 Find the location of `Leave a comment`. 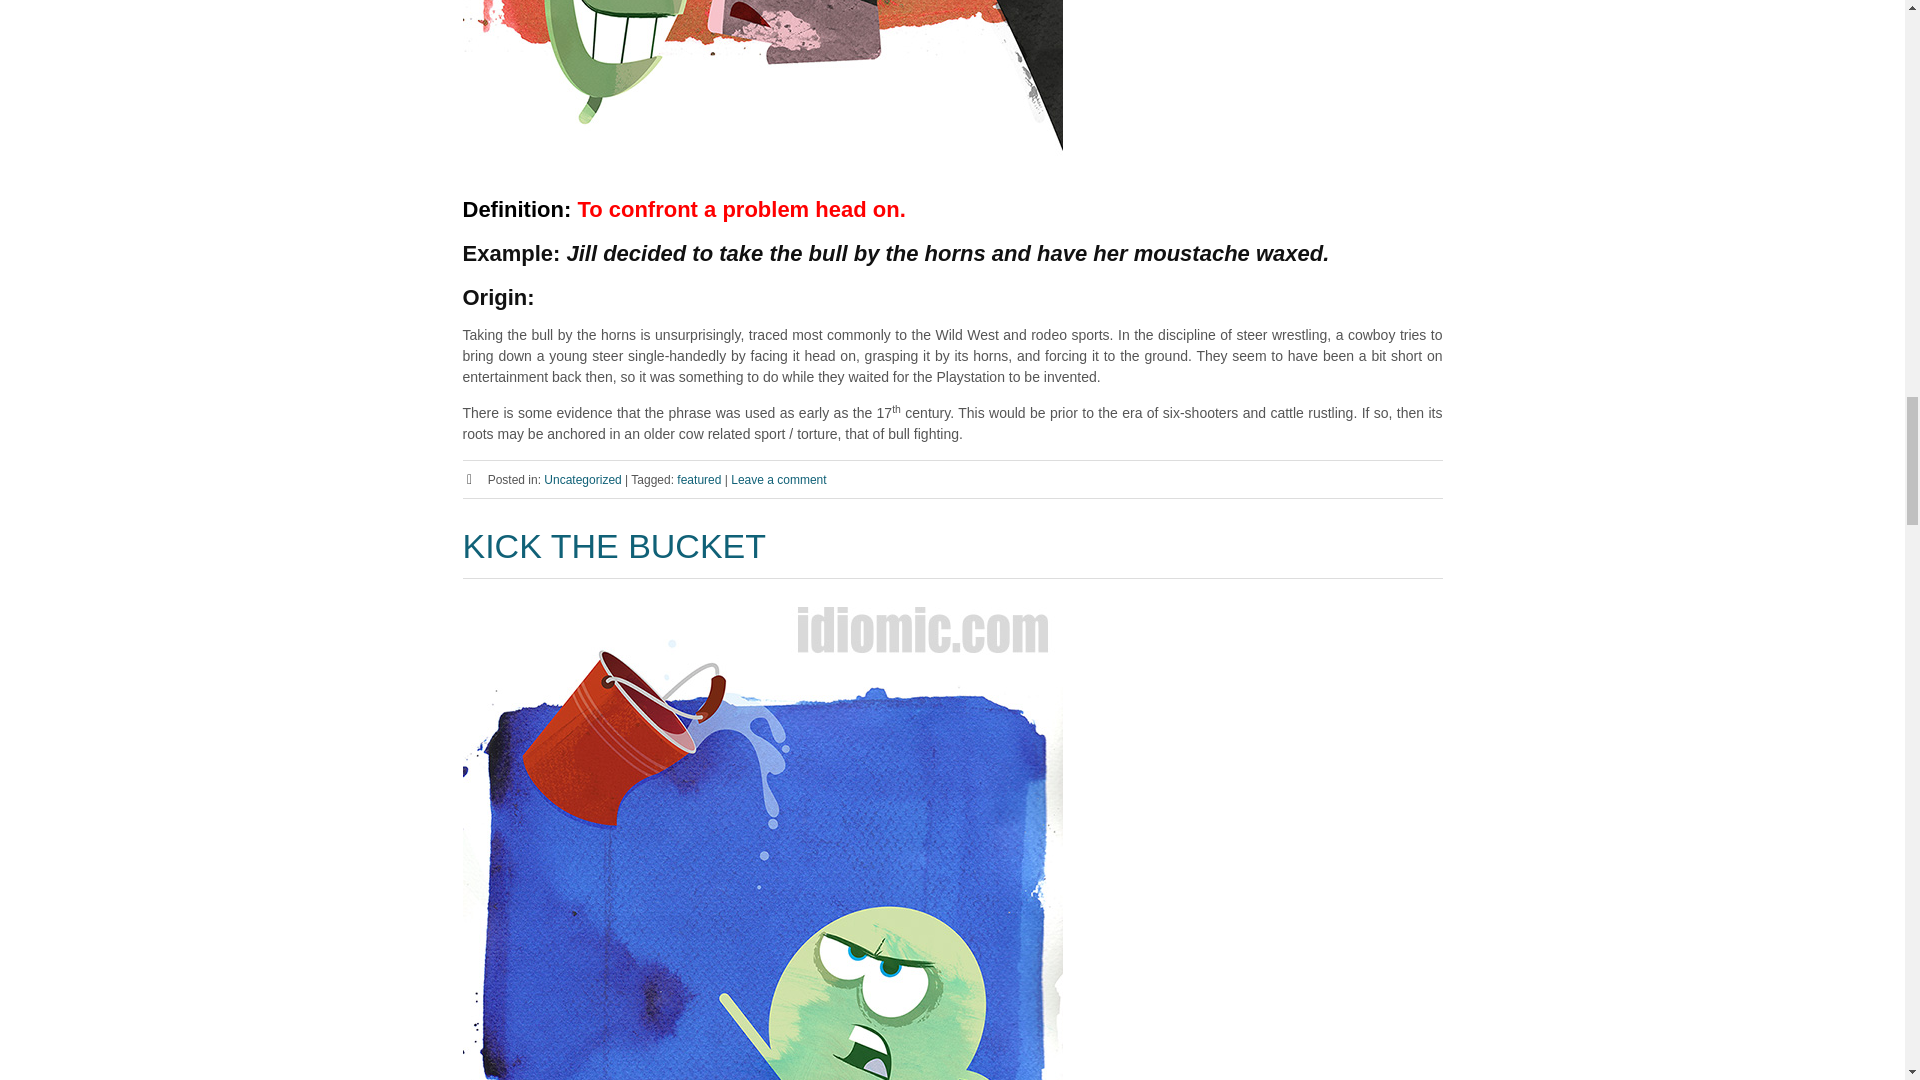

Leave a comment is located at coordinates (778, 480).